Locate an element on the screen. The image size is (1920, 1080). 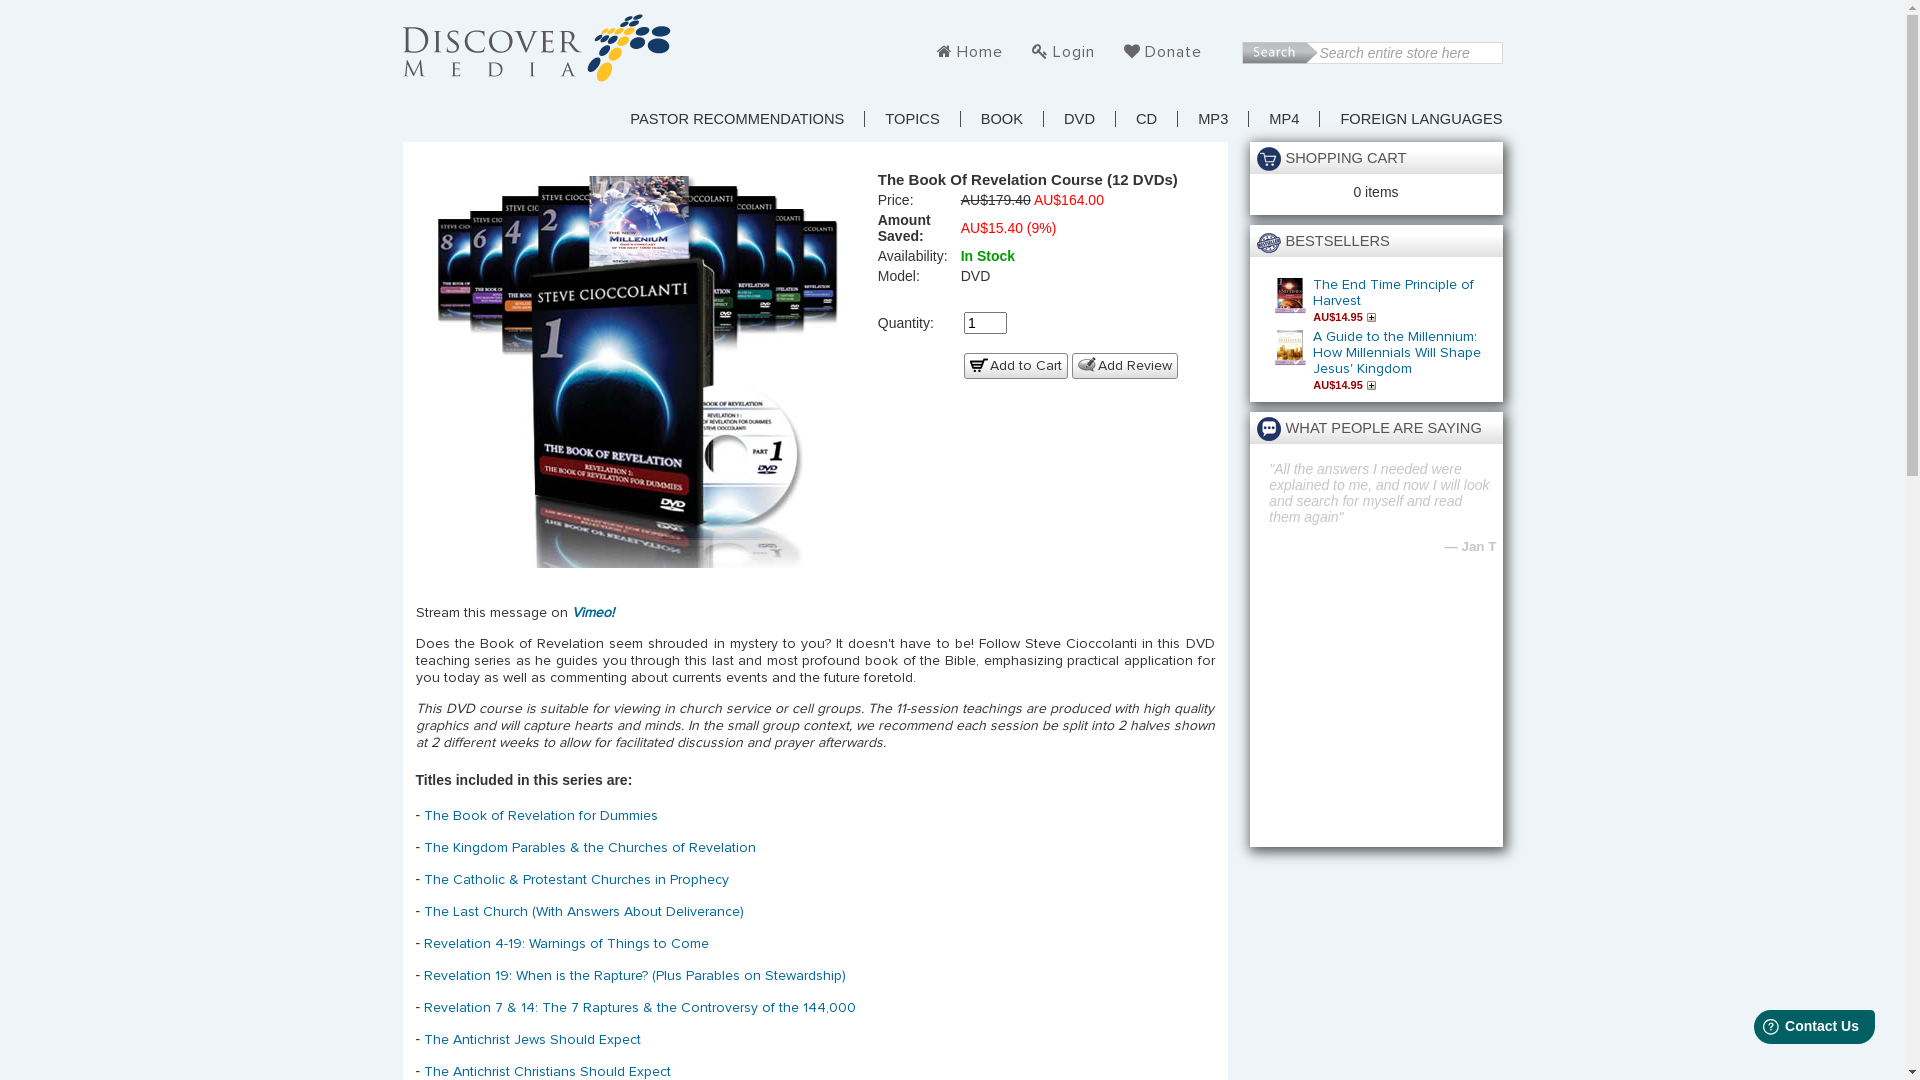
Add Review is located at coordinates (1125, 366).